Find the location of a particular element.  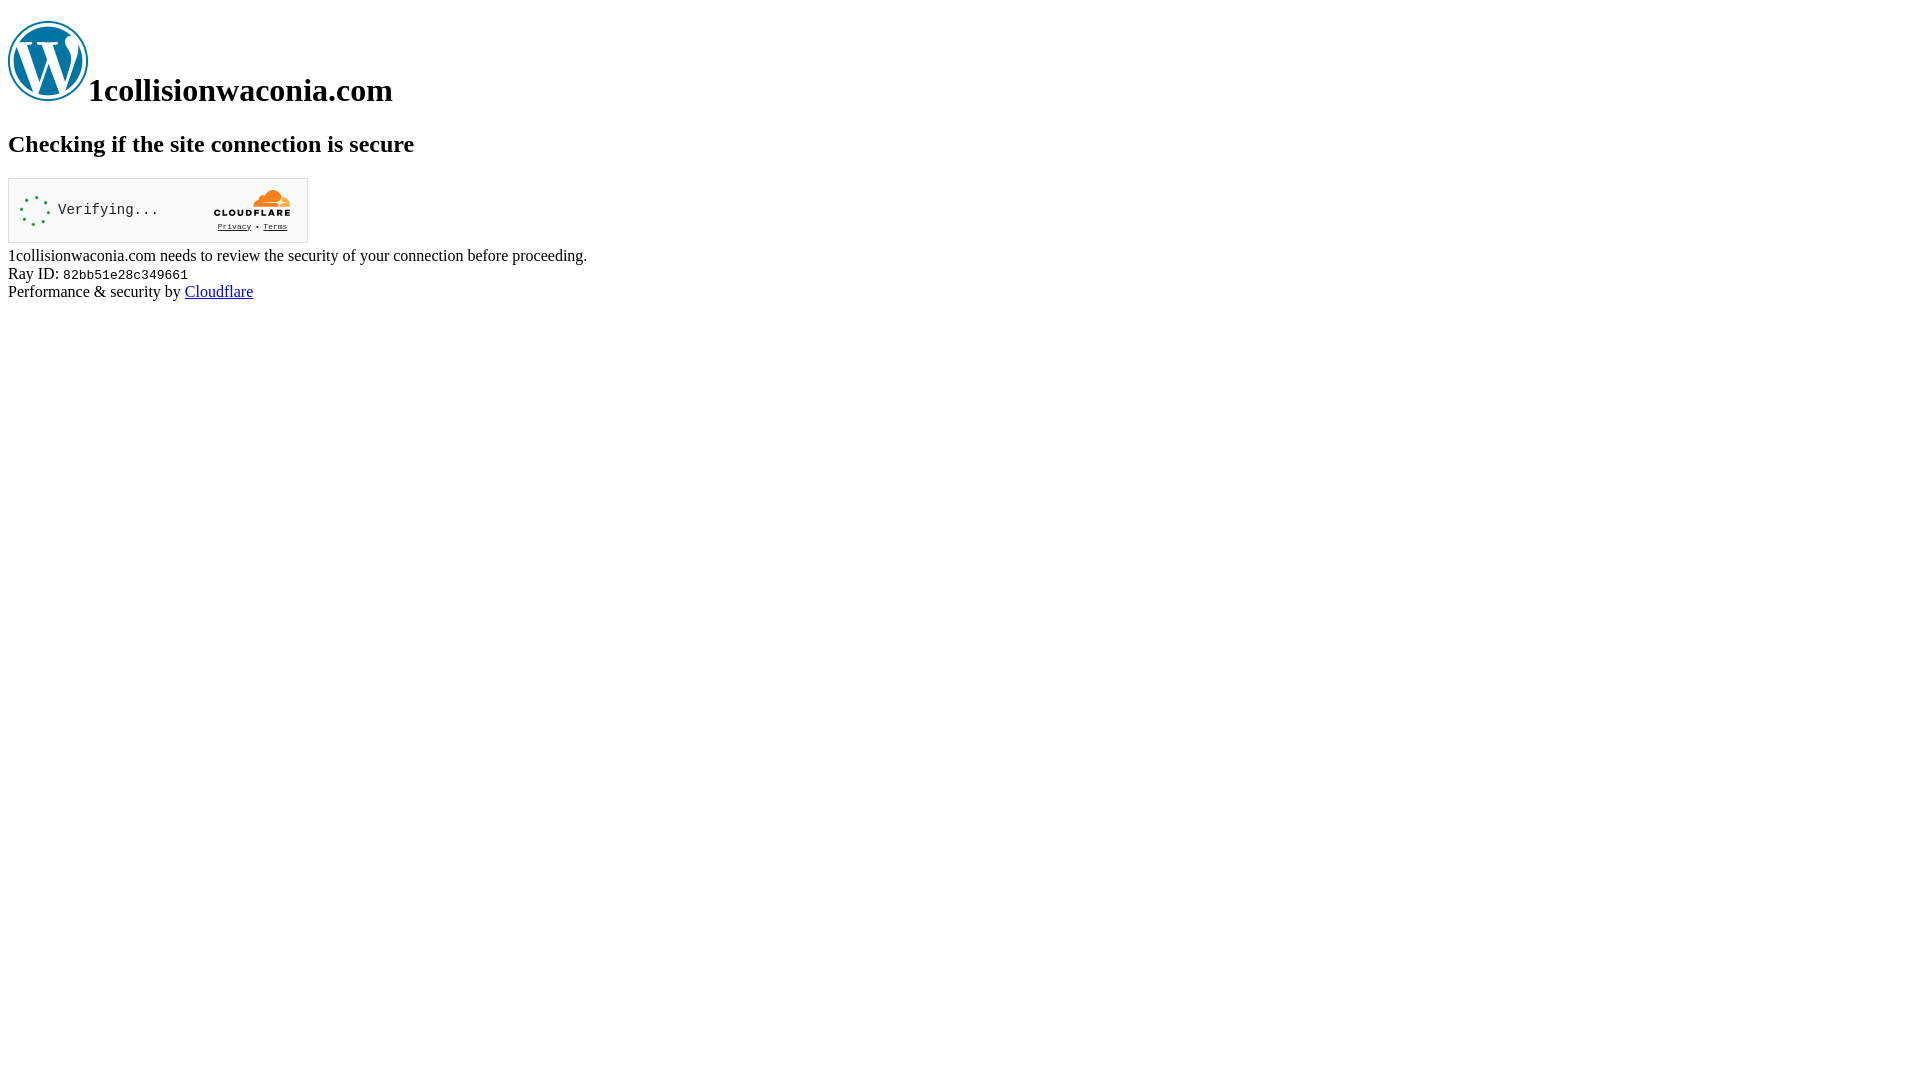

Cloudflare is located at coordinates (219, 292).